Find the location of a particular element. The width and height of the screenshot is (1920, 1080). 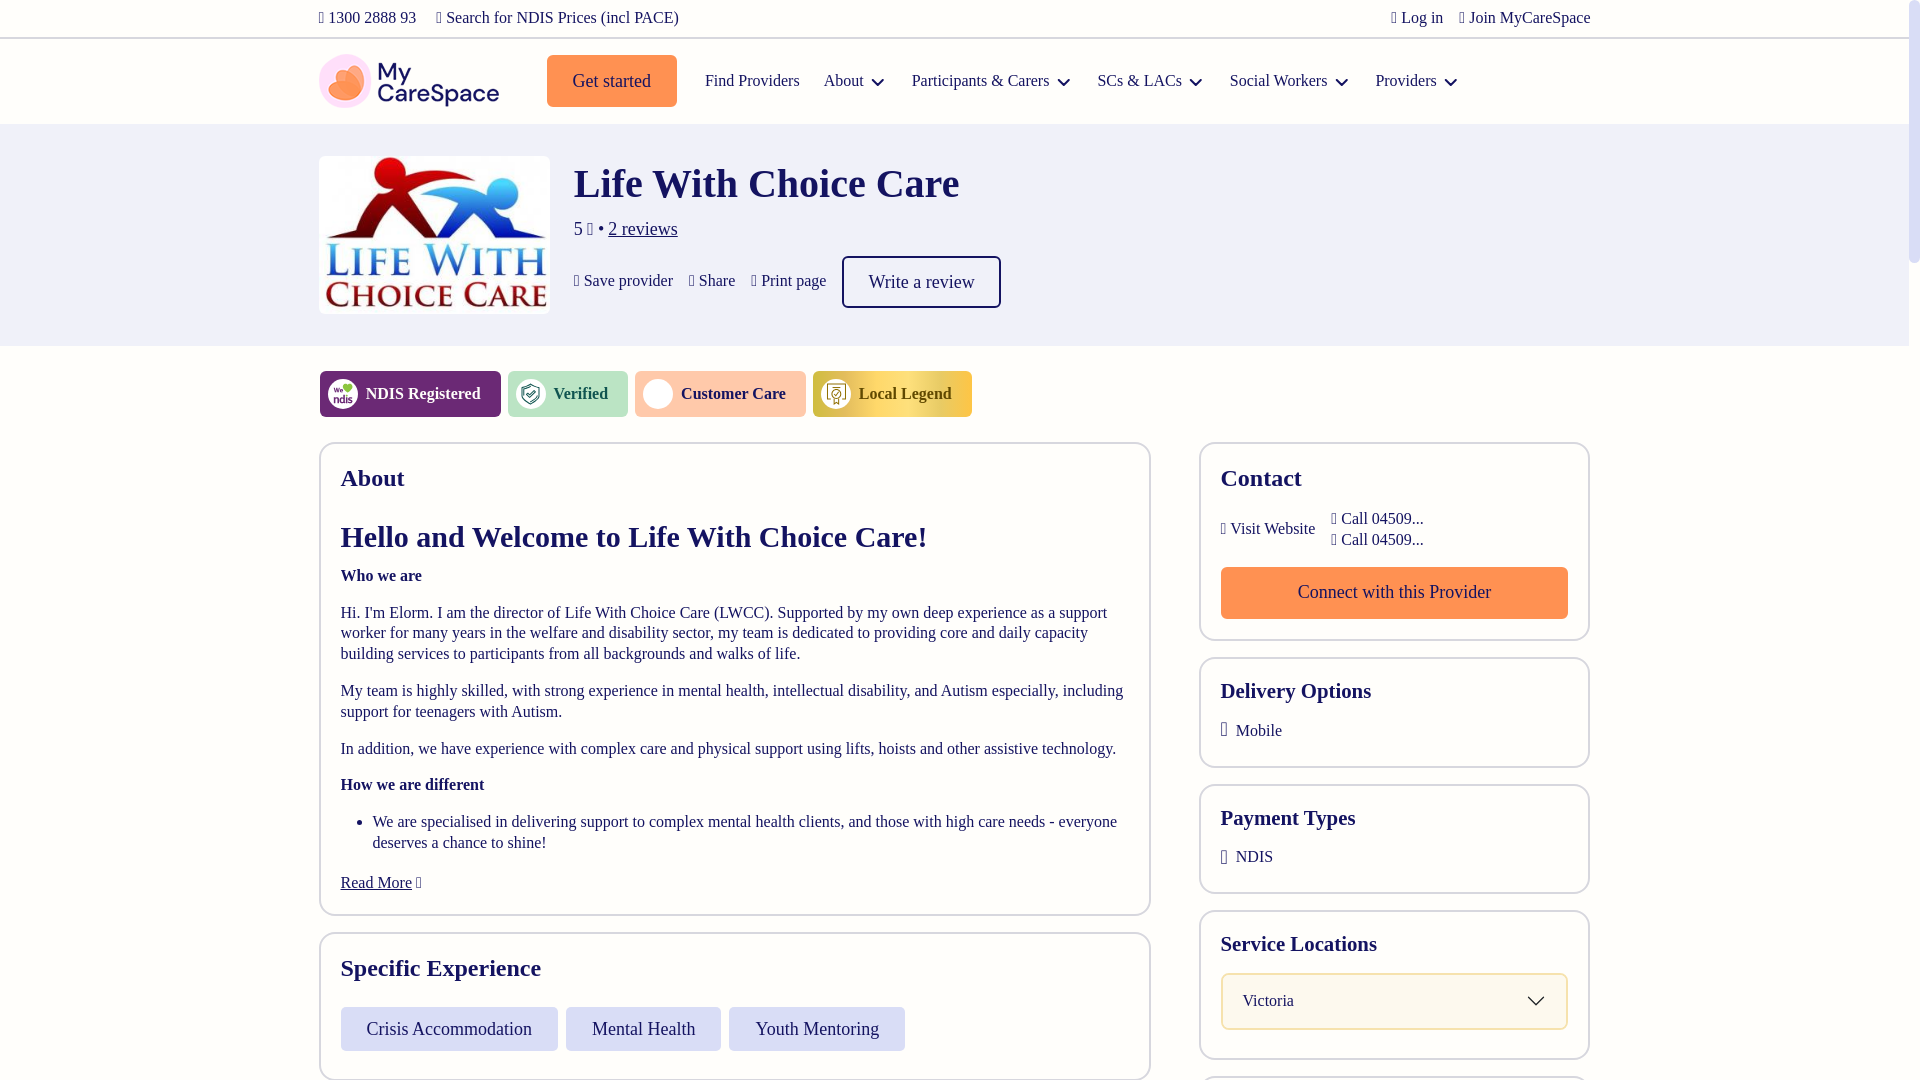

MCS Verified is located at coordinates (568, 394).